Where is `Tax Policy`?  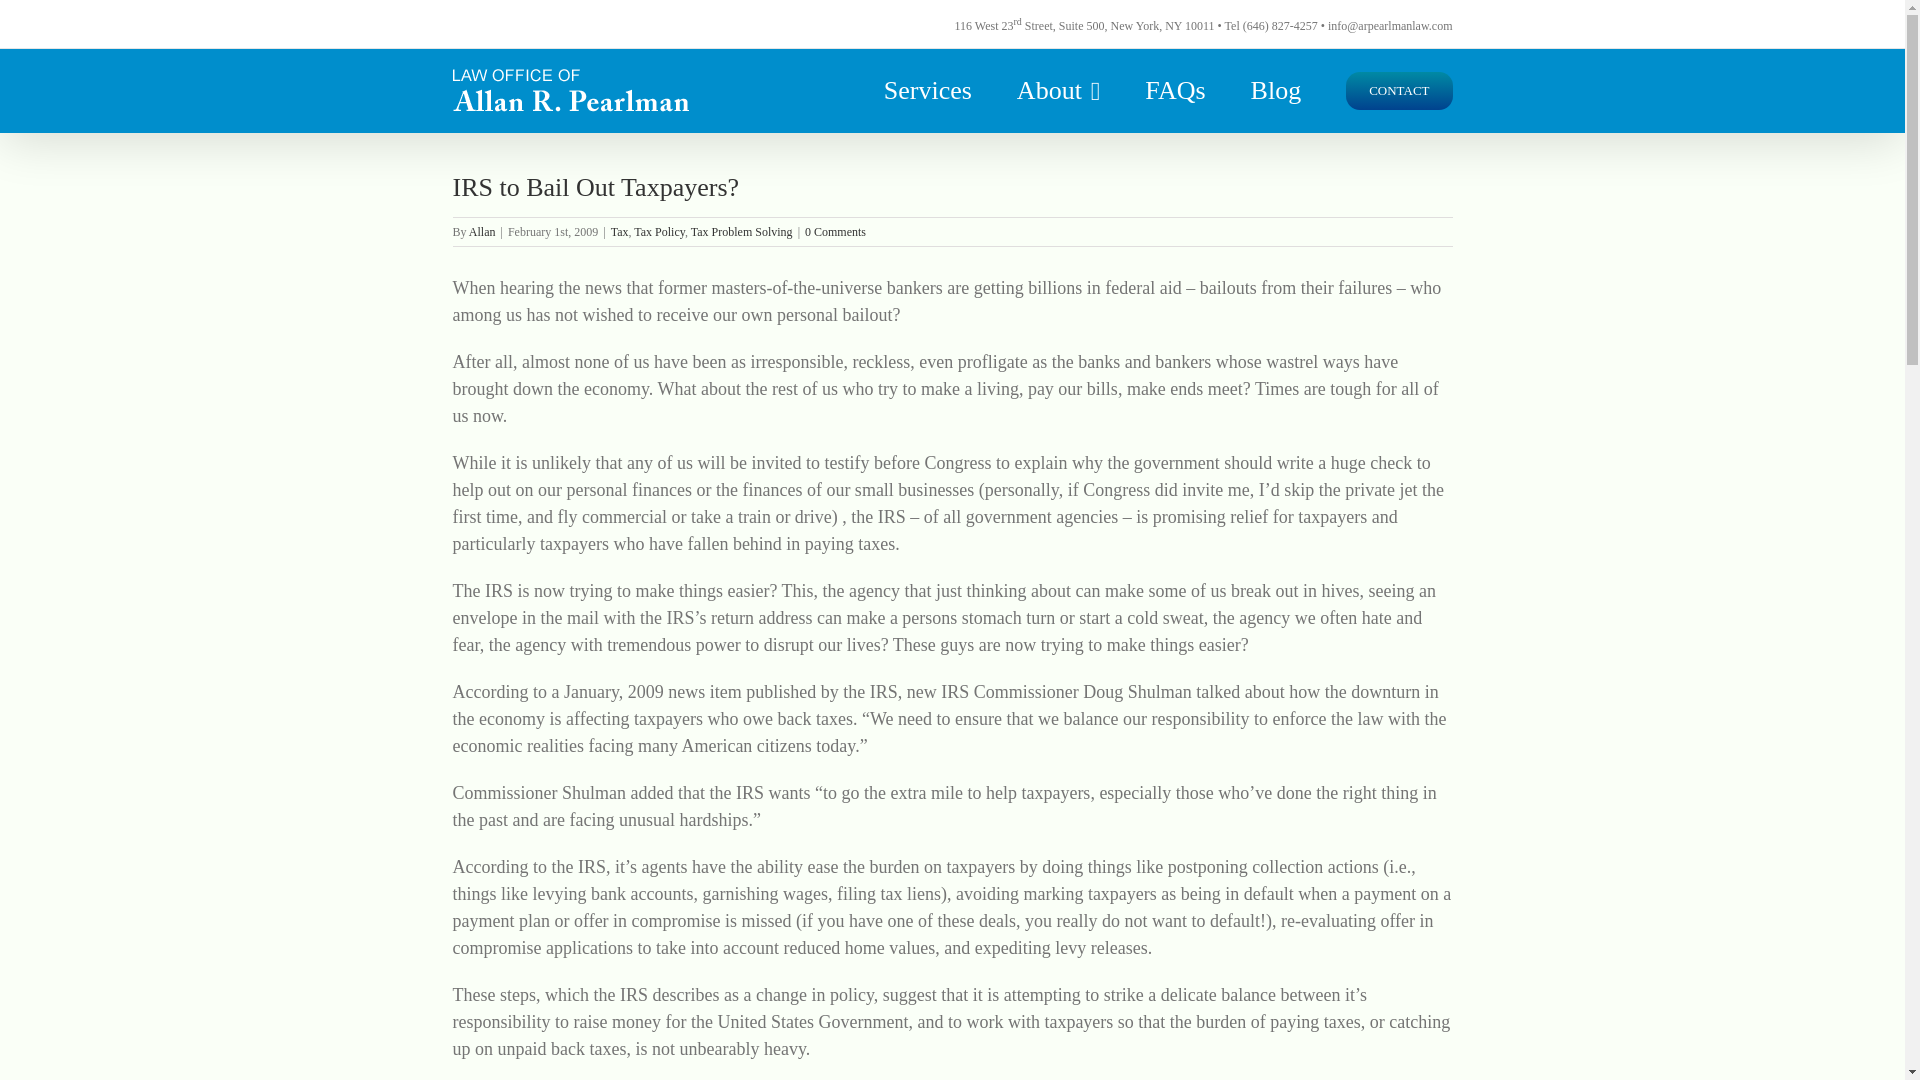
Tax Policy is located at coordinates (659, 231).